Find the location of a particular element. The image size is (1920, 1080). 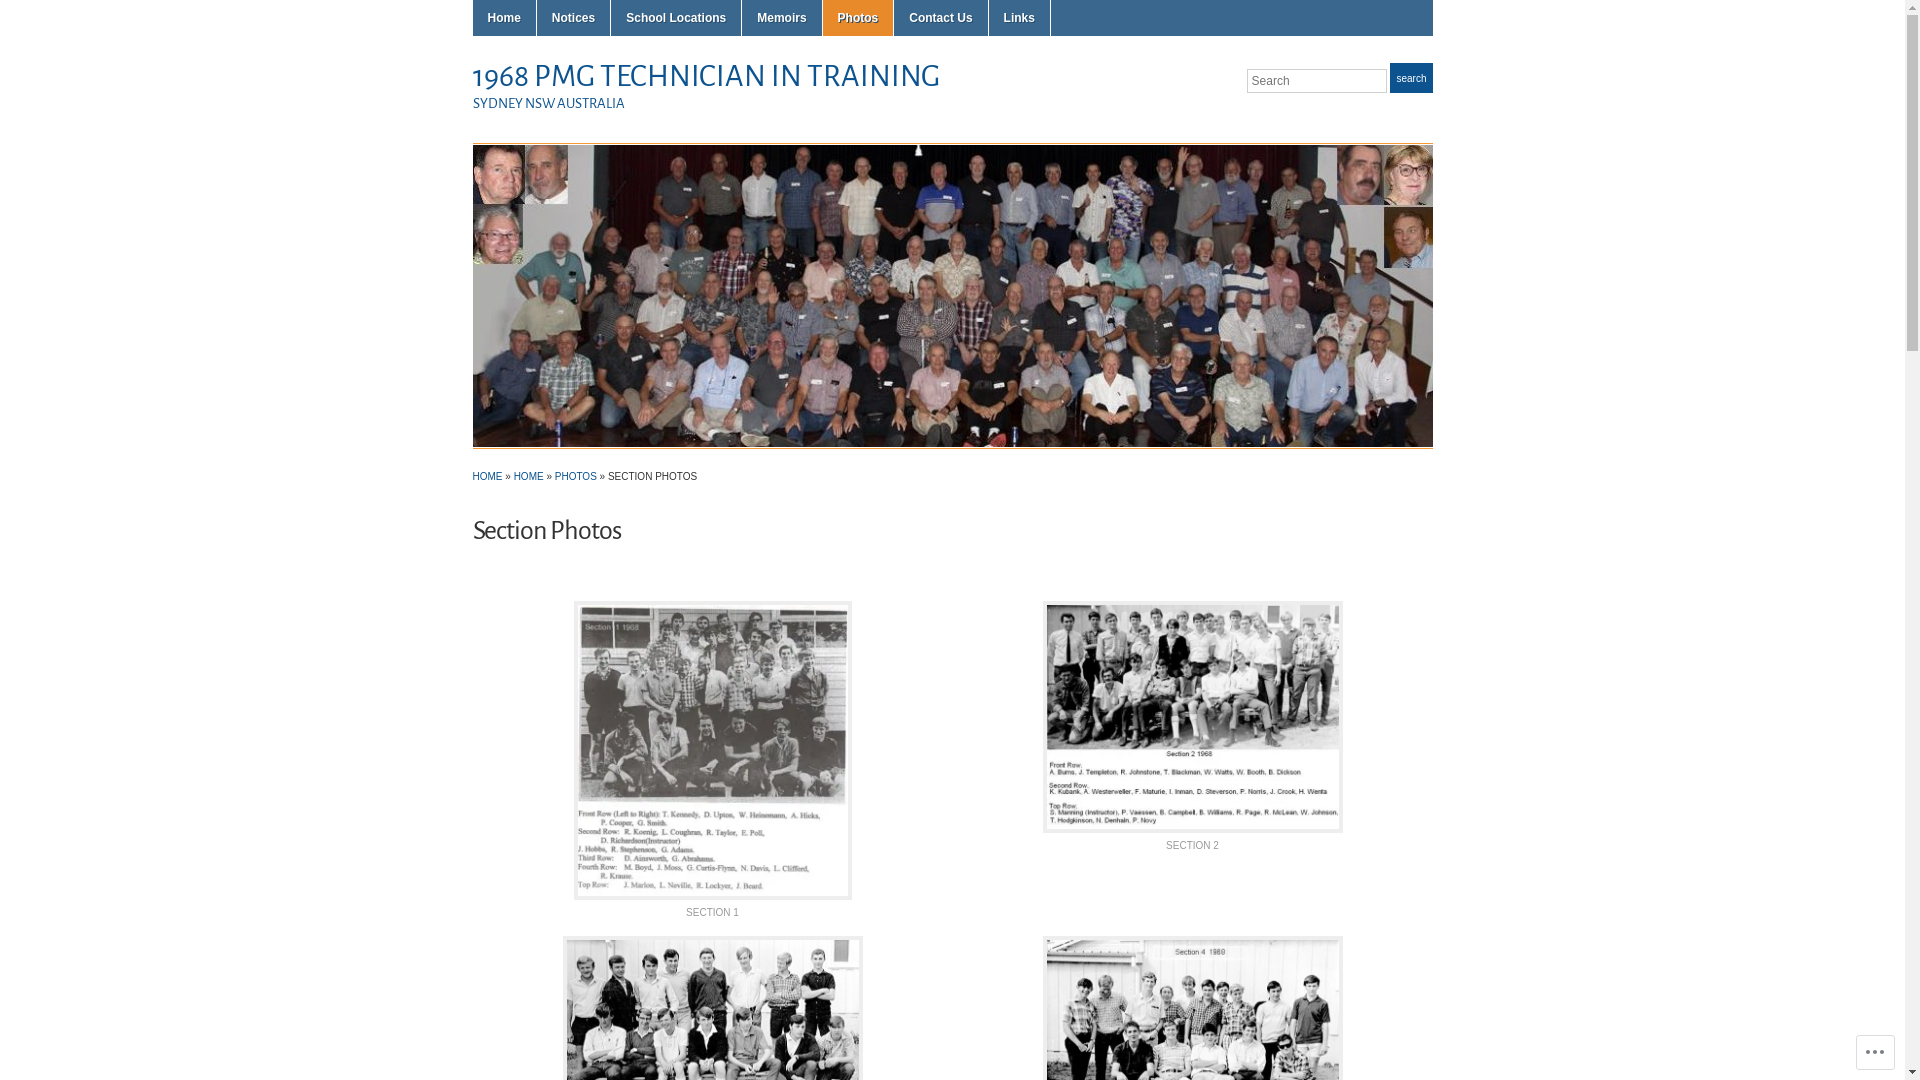

Notices is located at coordinates (574, 18).